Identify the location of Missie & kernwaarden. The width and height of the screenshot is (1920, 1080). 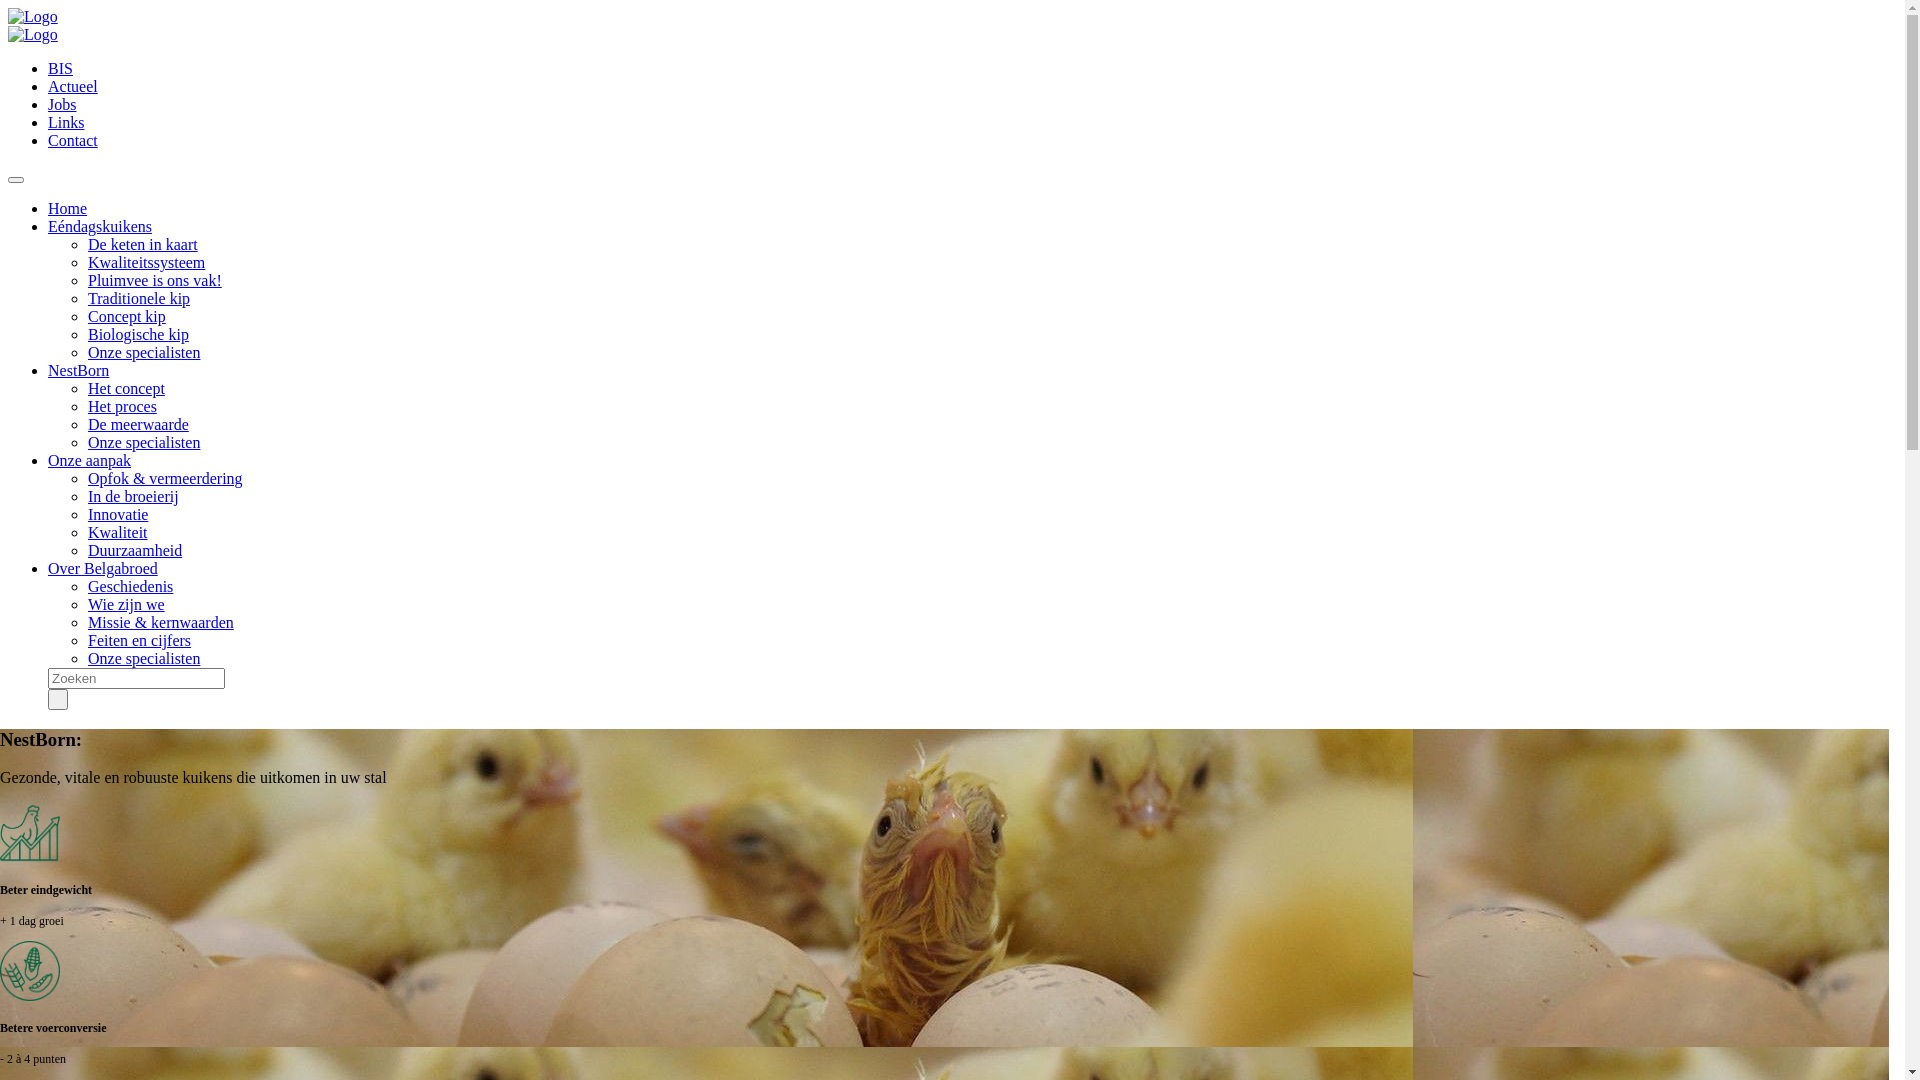
(161, 622).